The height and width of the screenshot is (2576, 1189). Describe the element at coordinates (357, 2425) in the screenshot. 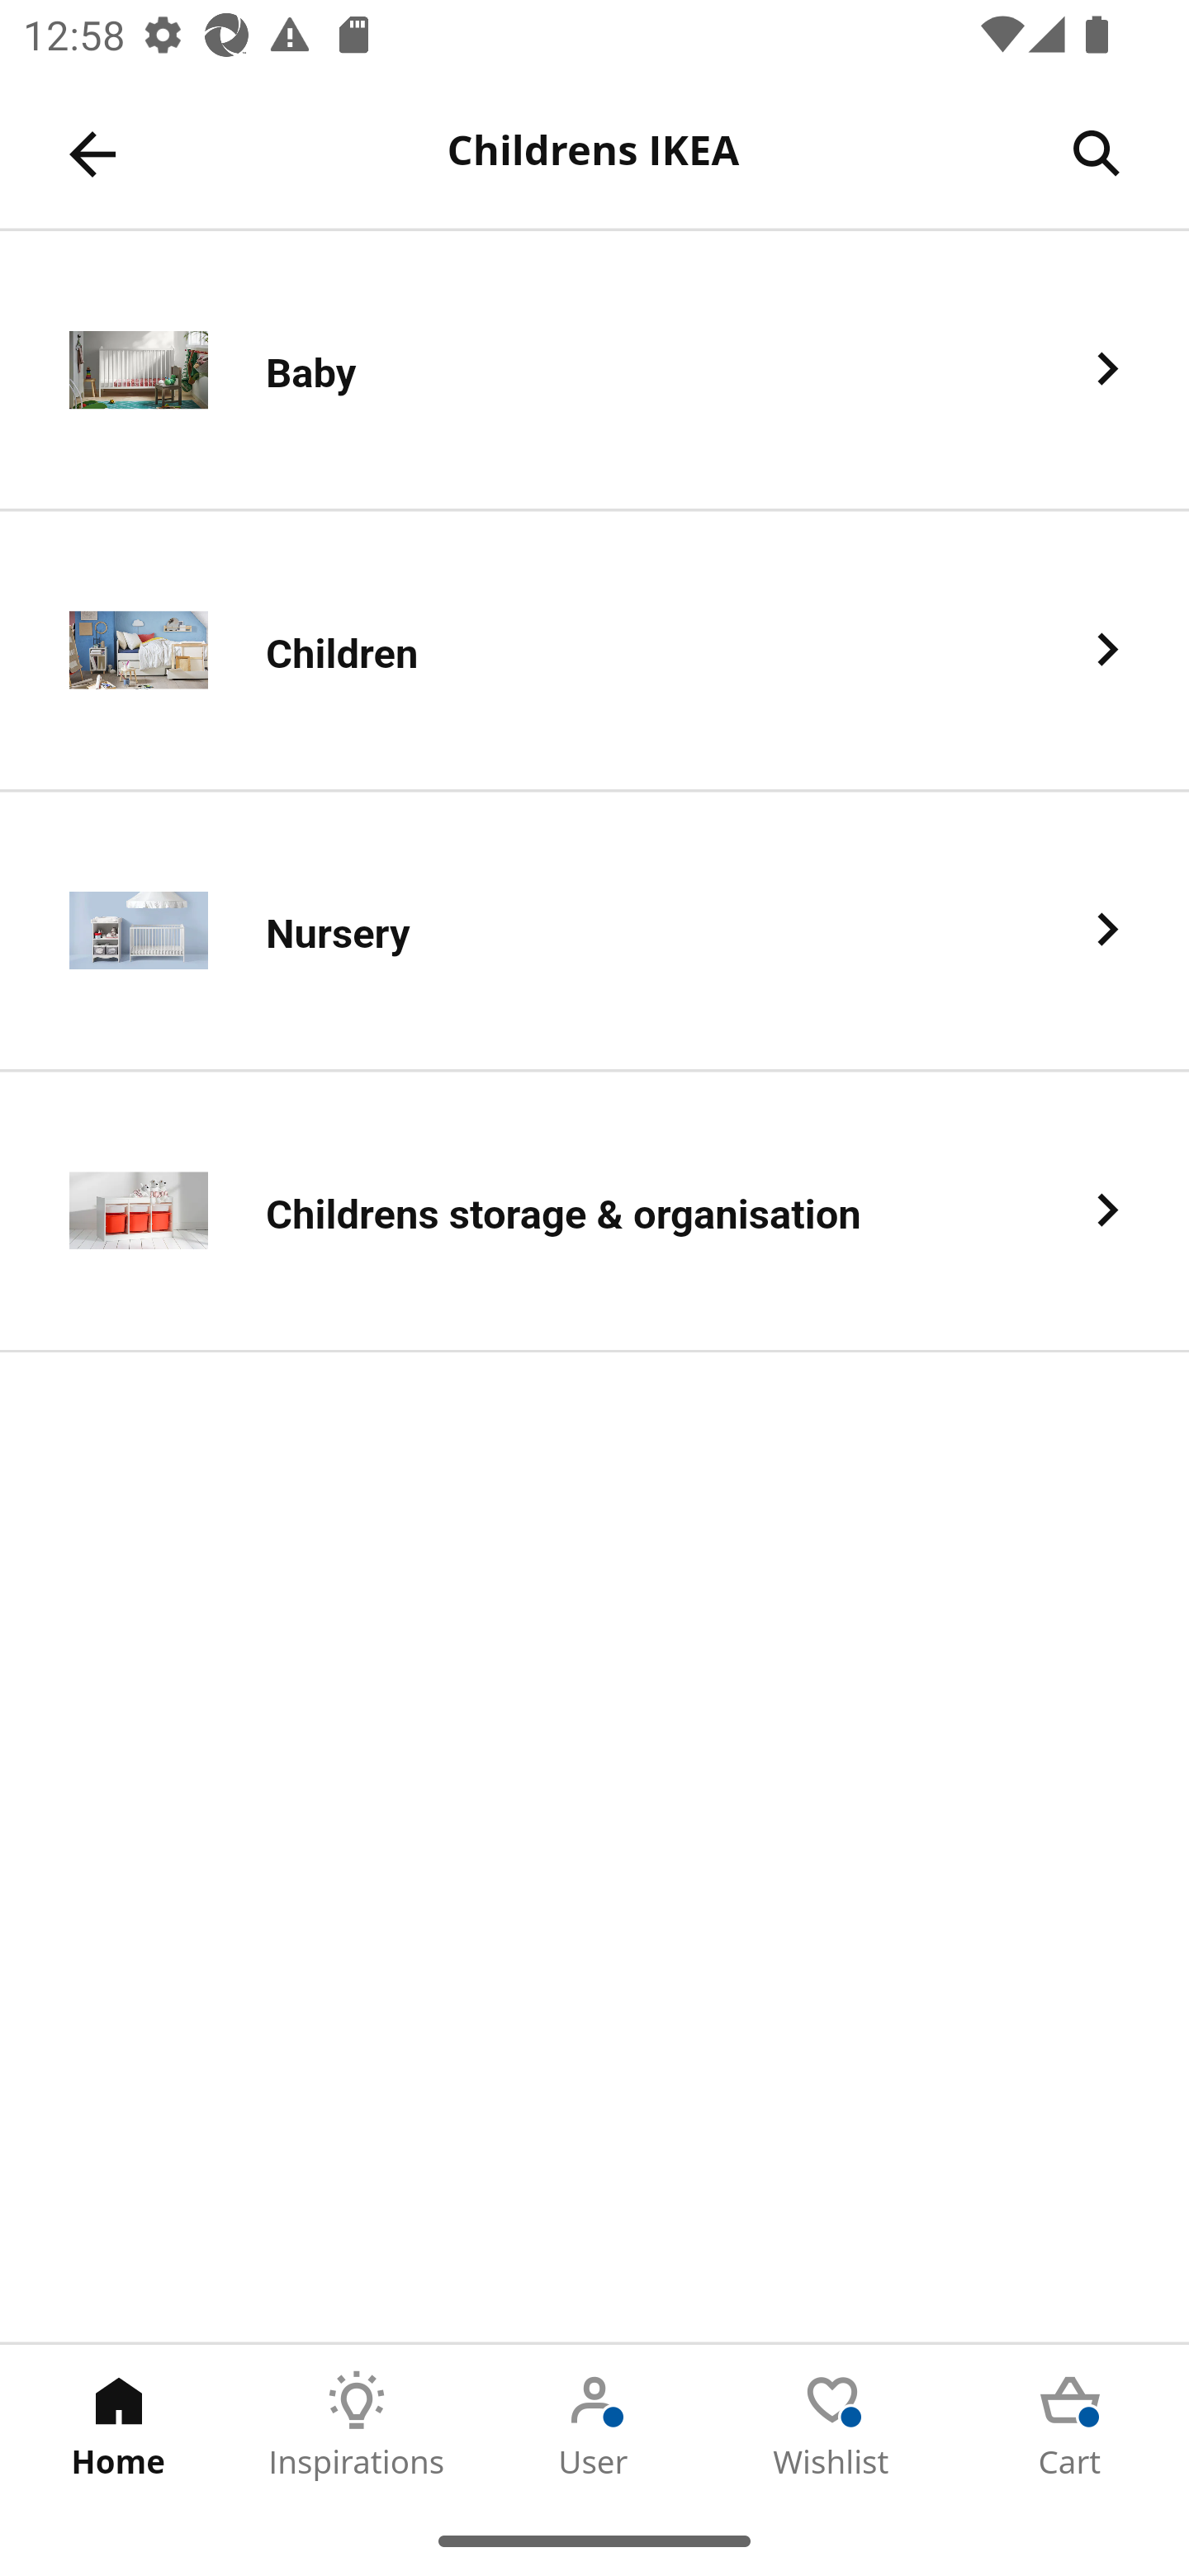

I see `Inspirations
Tab 2 of 5` at that location.